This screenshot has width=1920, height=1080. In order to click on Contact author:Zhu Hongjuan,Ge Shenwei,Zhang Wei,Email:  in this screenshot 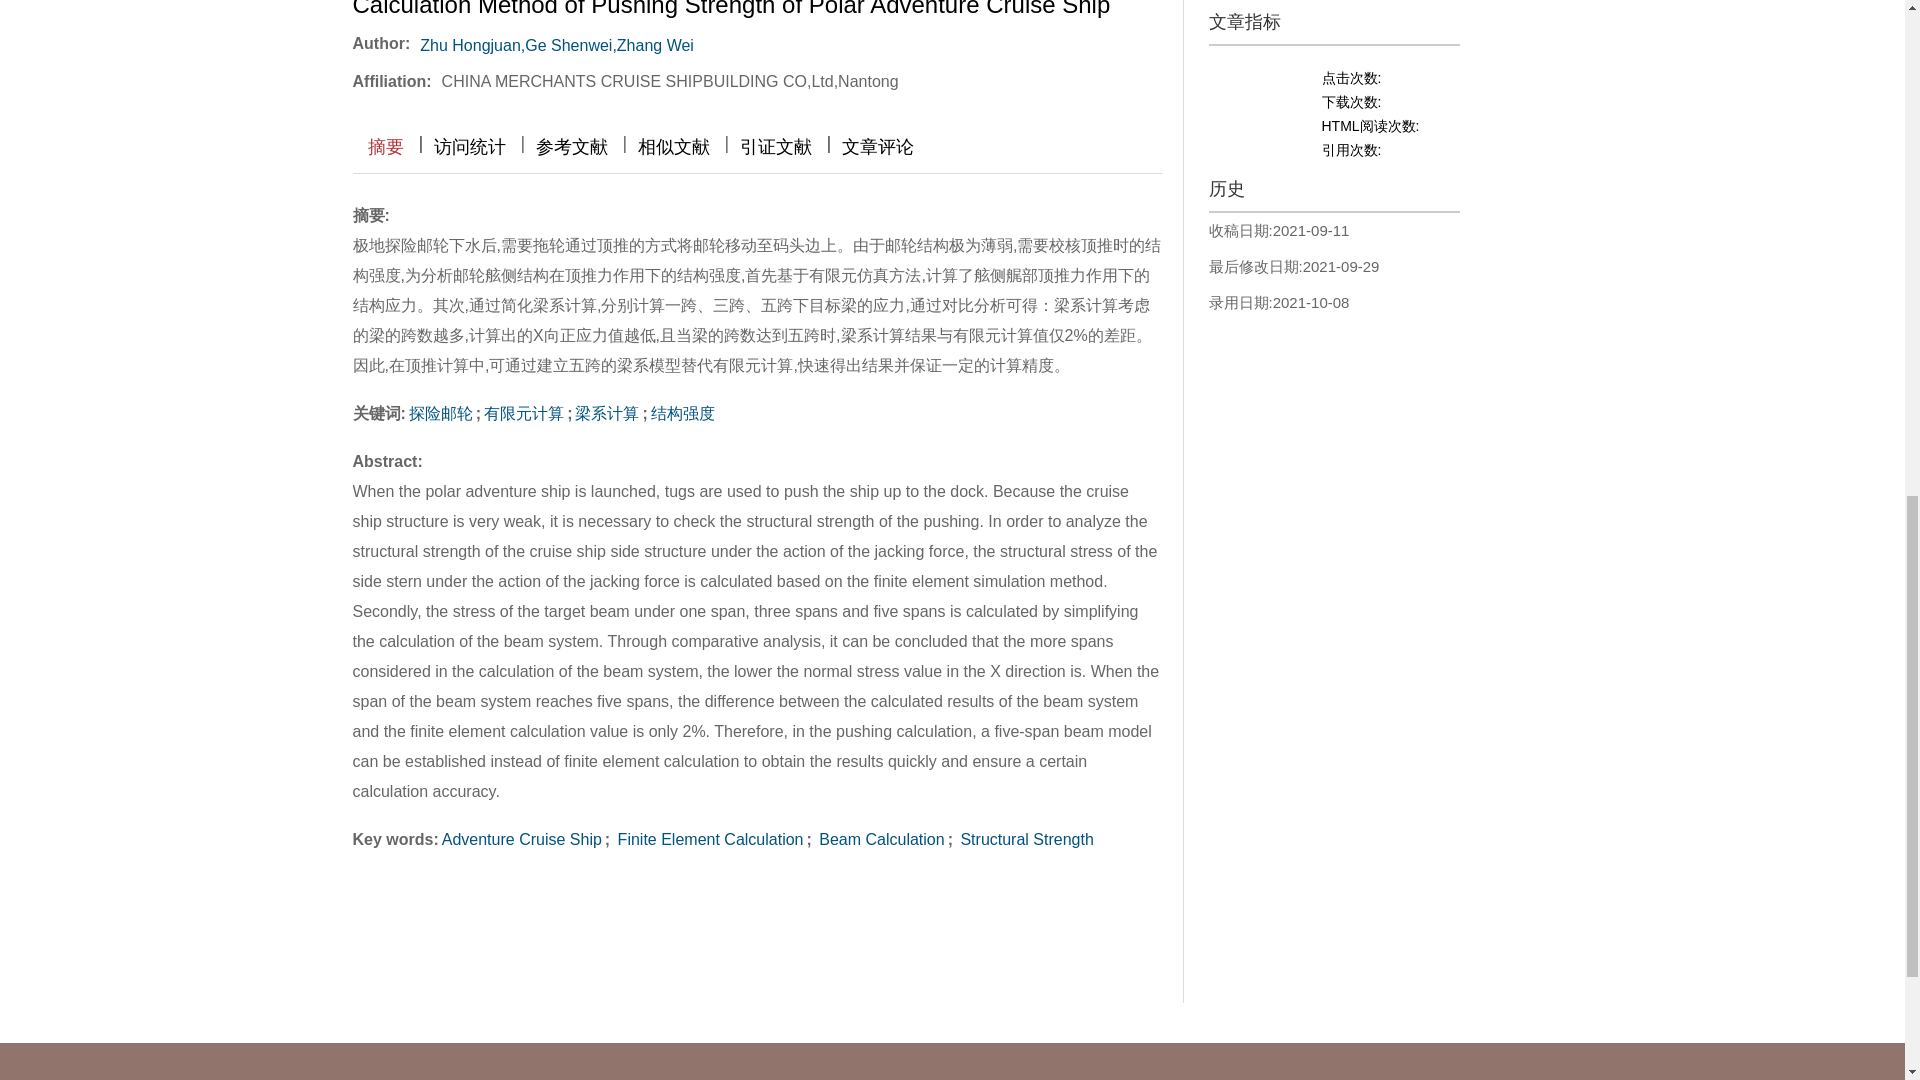, I will do `click(705, 40)`.